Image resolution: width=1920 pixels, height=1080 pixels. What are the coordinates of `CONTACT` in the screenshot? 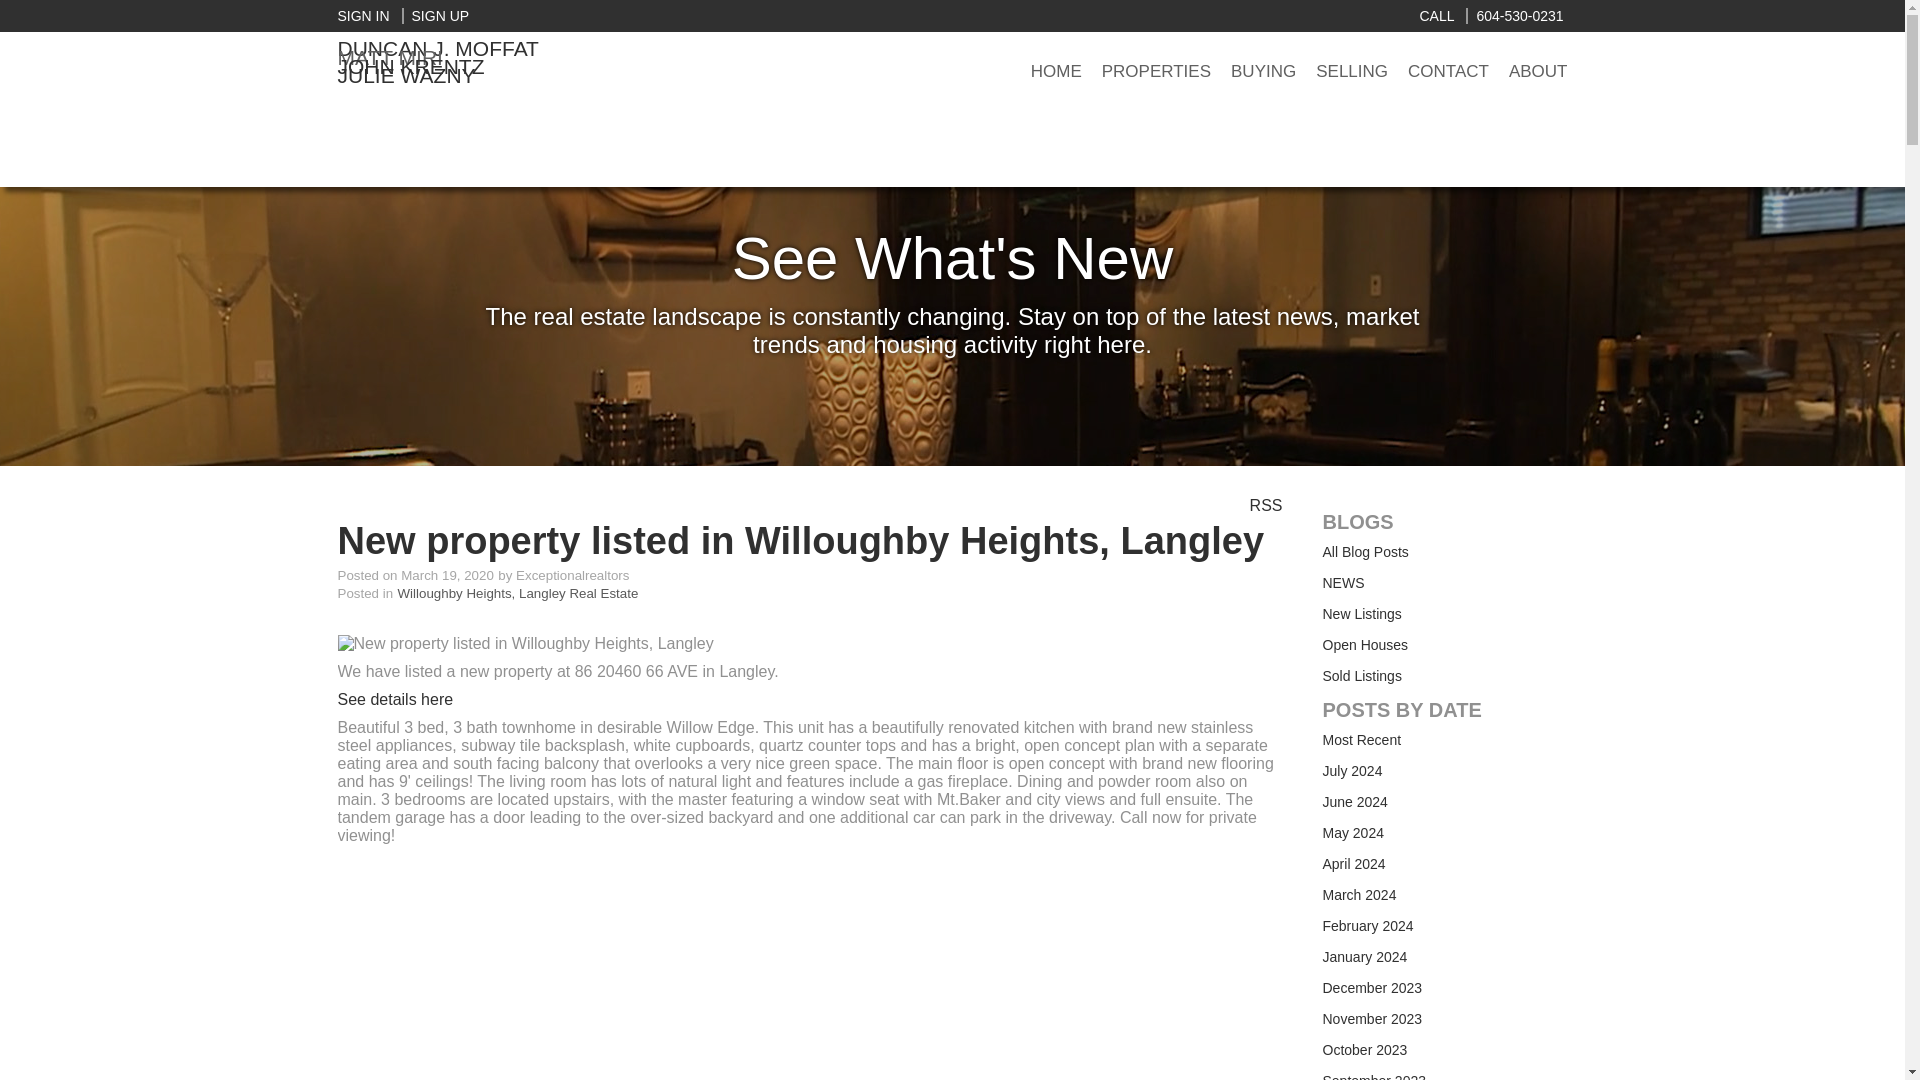 It's located at (1448, 72).